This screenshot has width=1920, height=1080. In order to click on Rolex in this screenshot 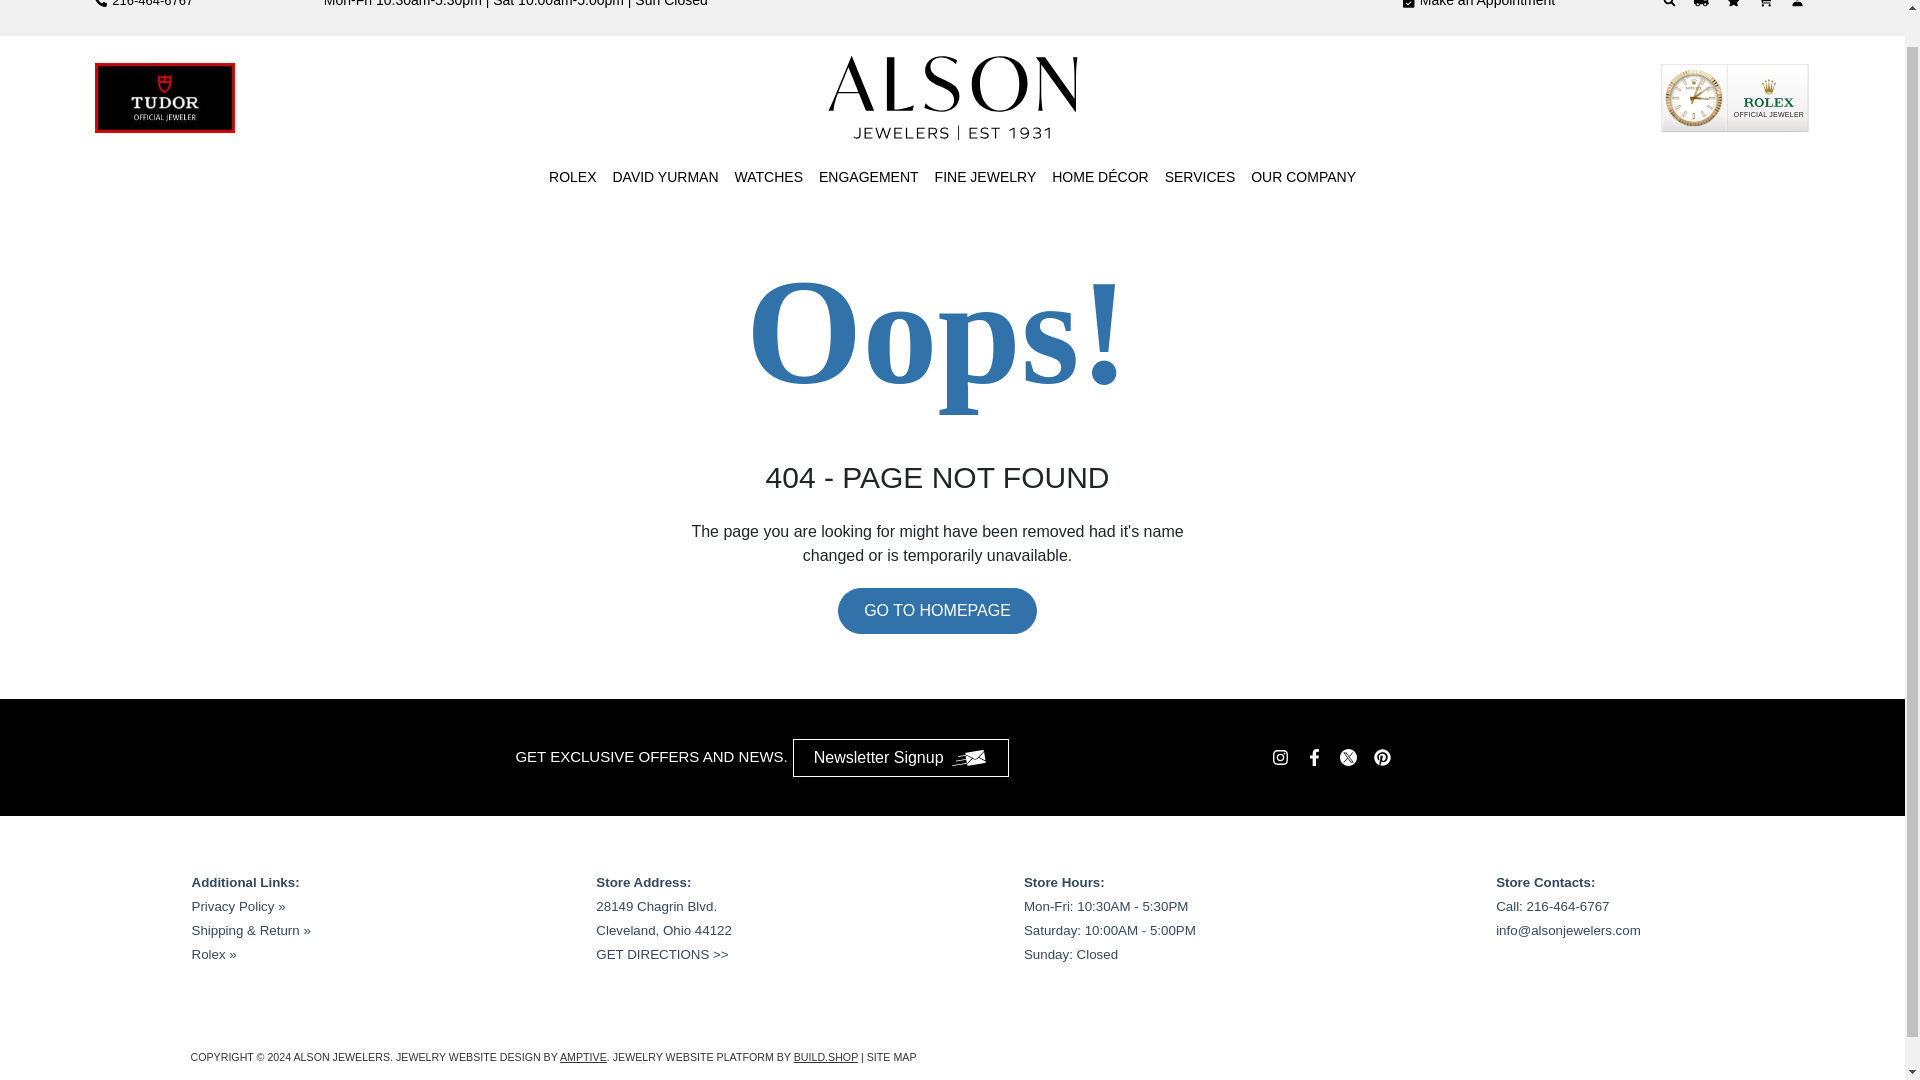, I will do `click(1735, 97)`.